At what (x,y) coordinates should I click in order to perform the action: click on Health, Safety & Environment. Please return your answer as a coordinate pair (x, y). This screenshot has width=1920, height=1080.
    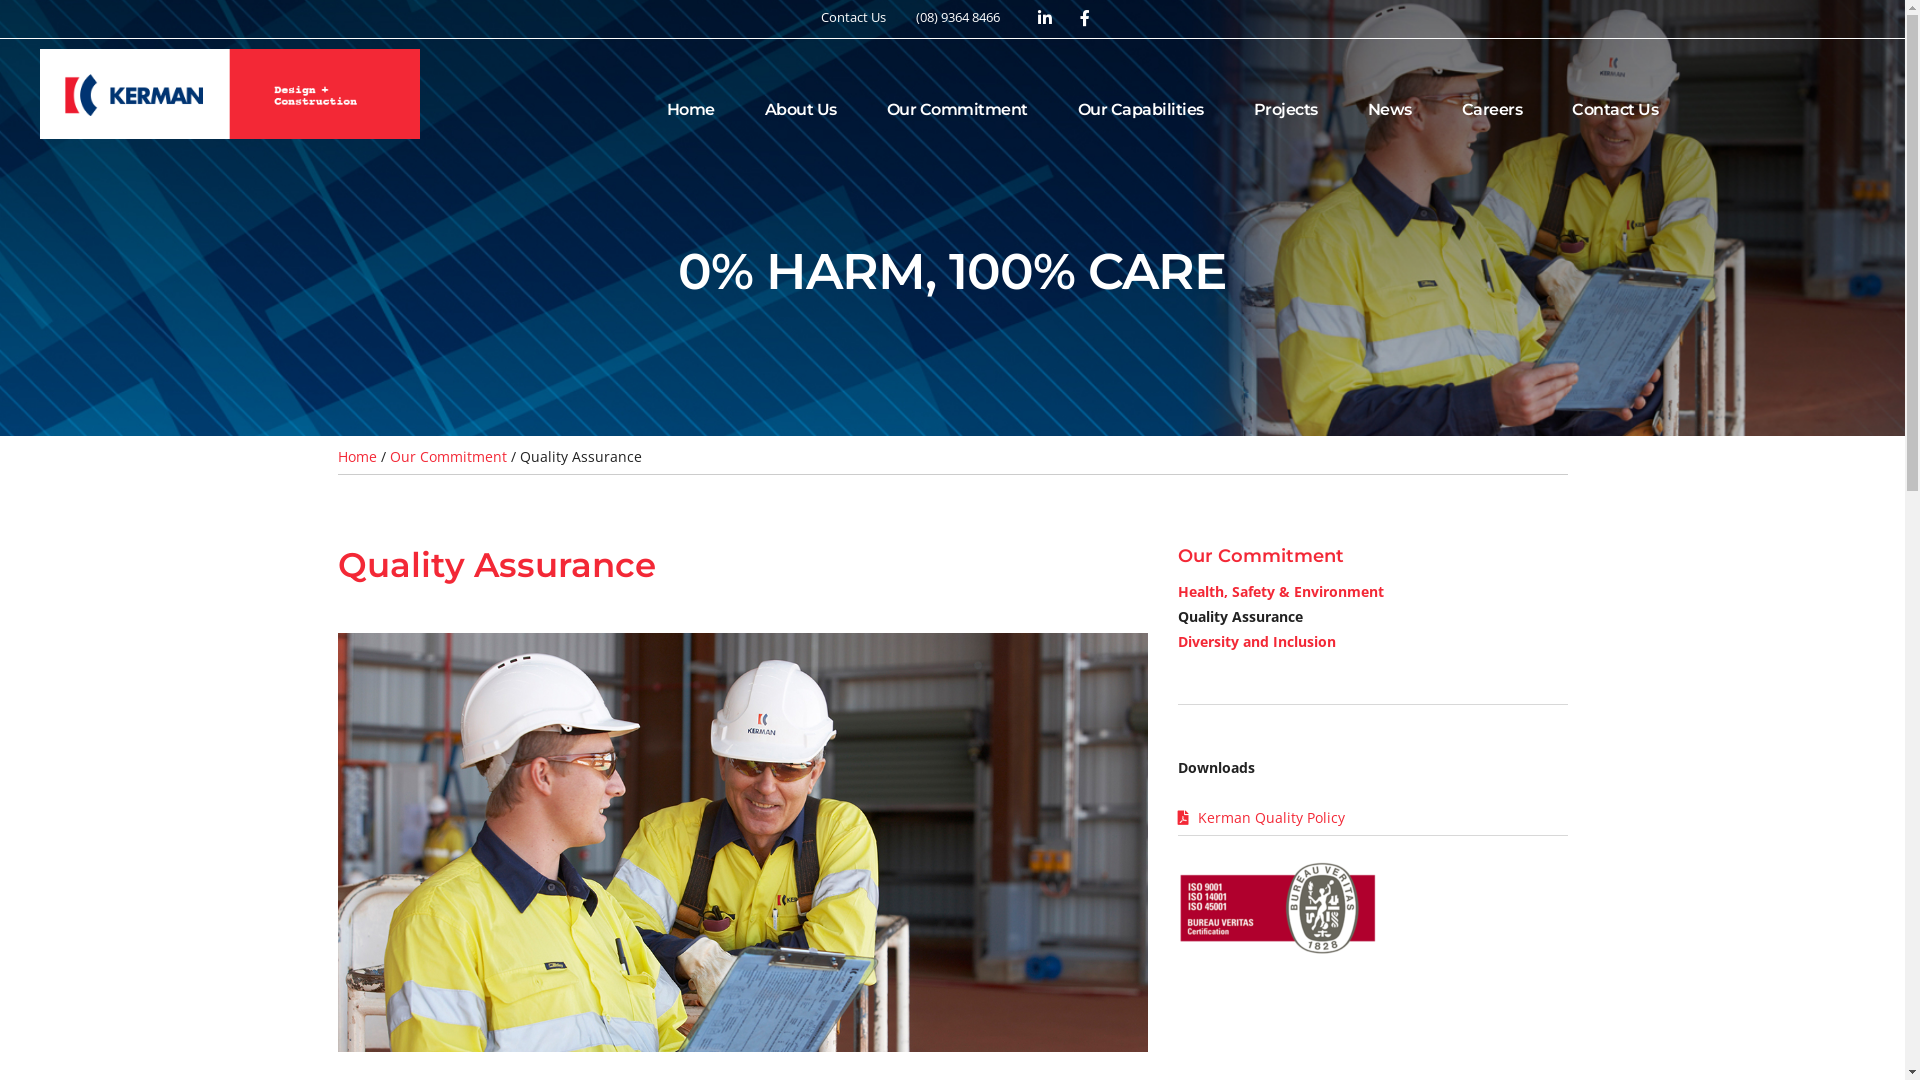
    Looking at the image, I should click on (1281, 592).